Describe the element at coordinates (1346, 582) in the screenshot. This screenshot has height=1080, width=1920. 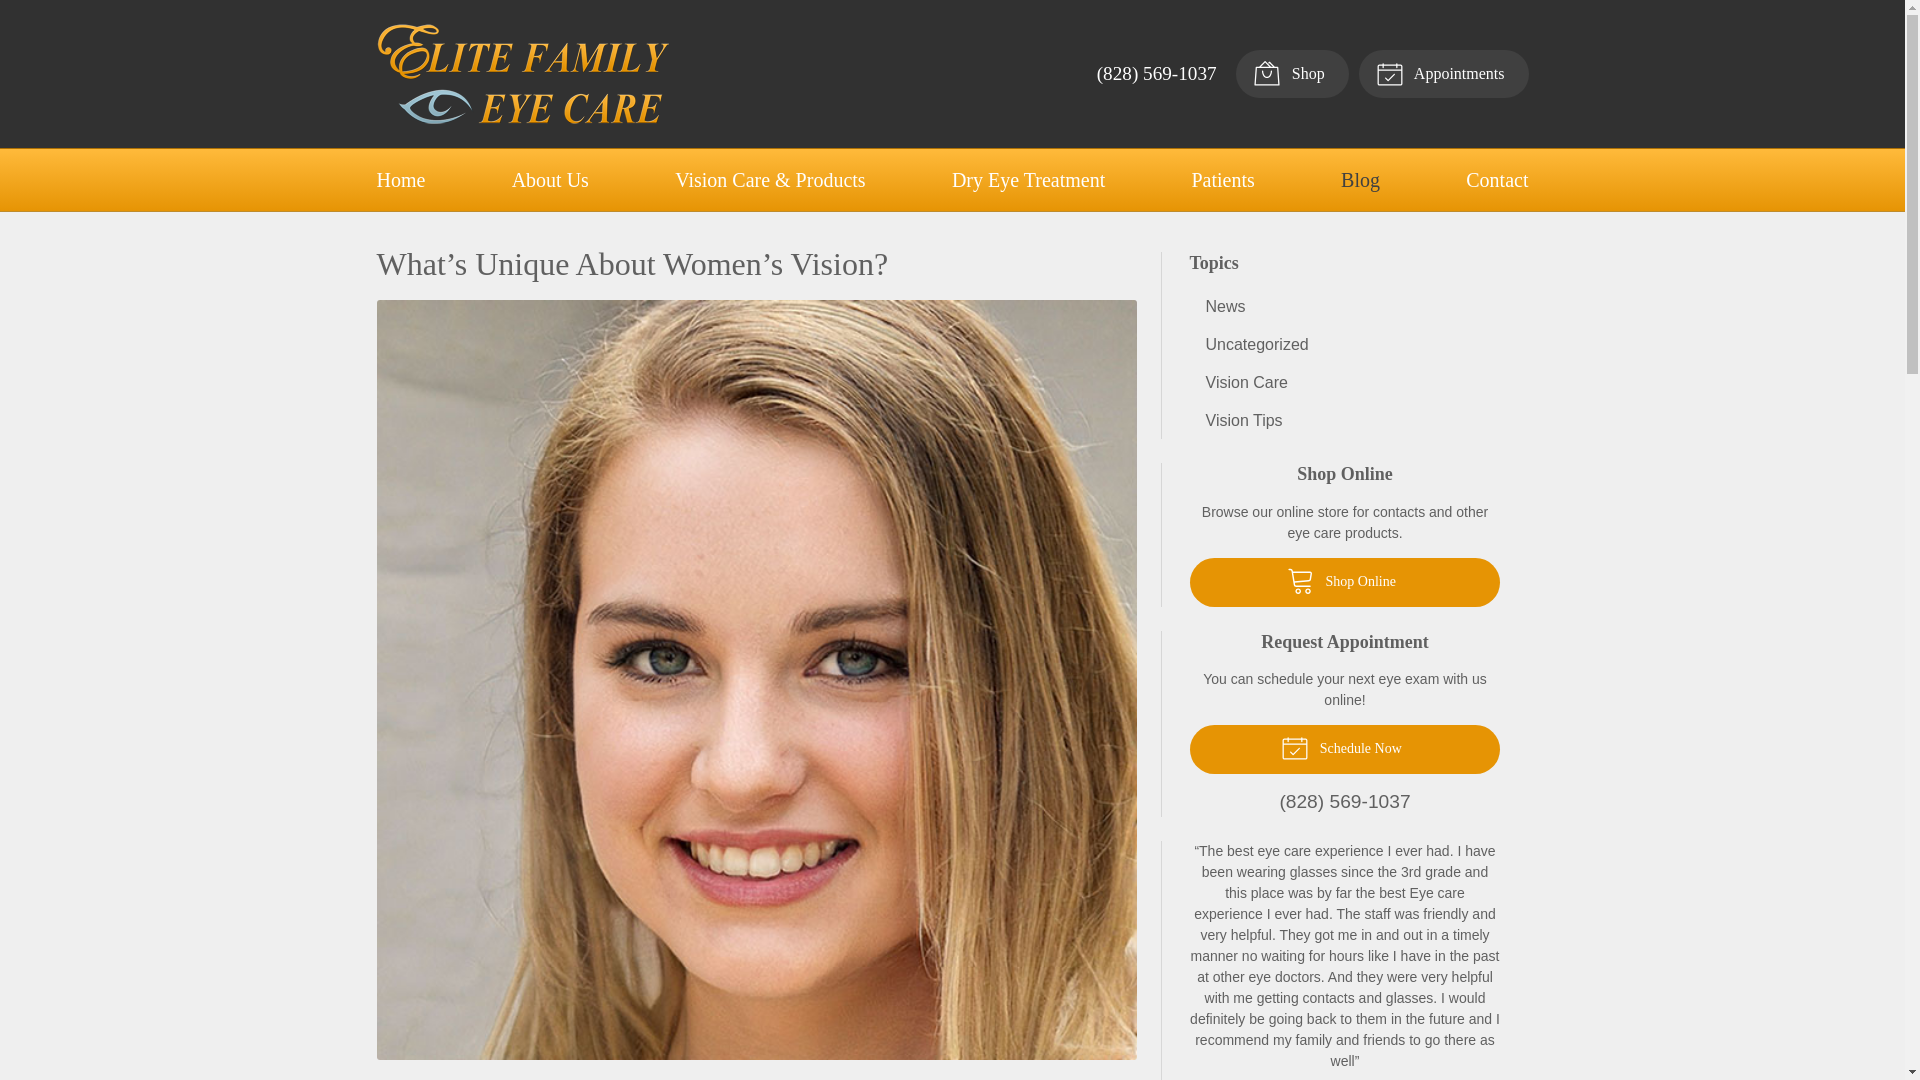
I see `Shop Online` at that location.